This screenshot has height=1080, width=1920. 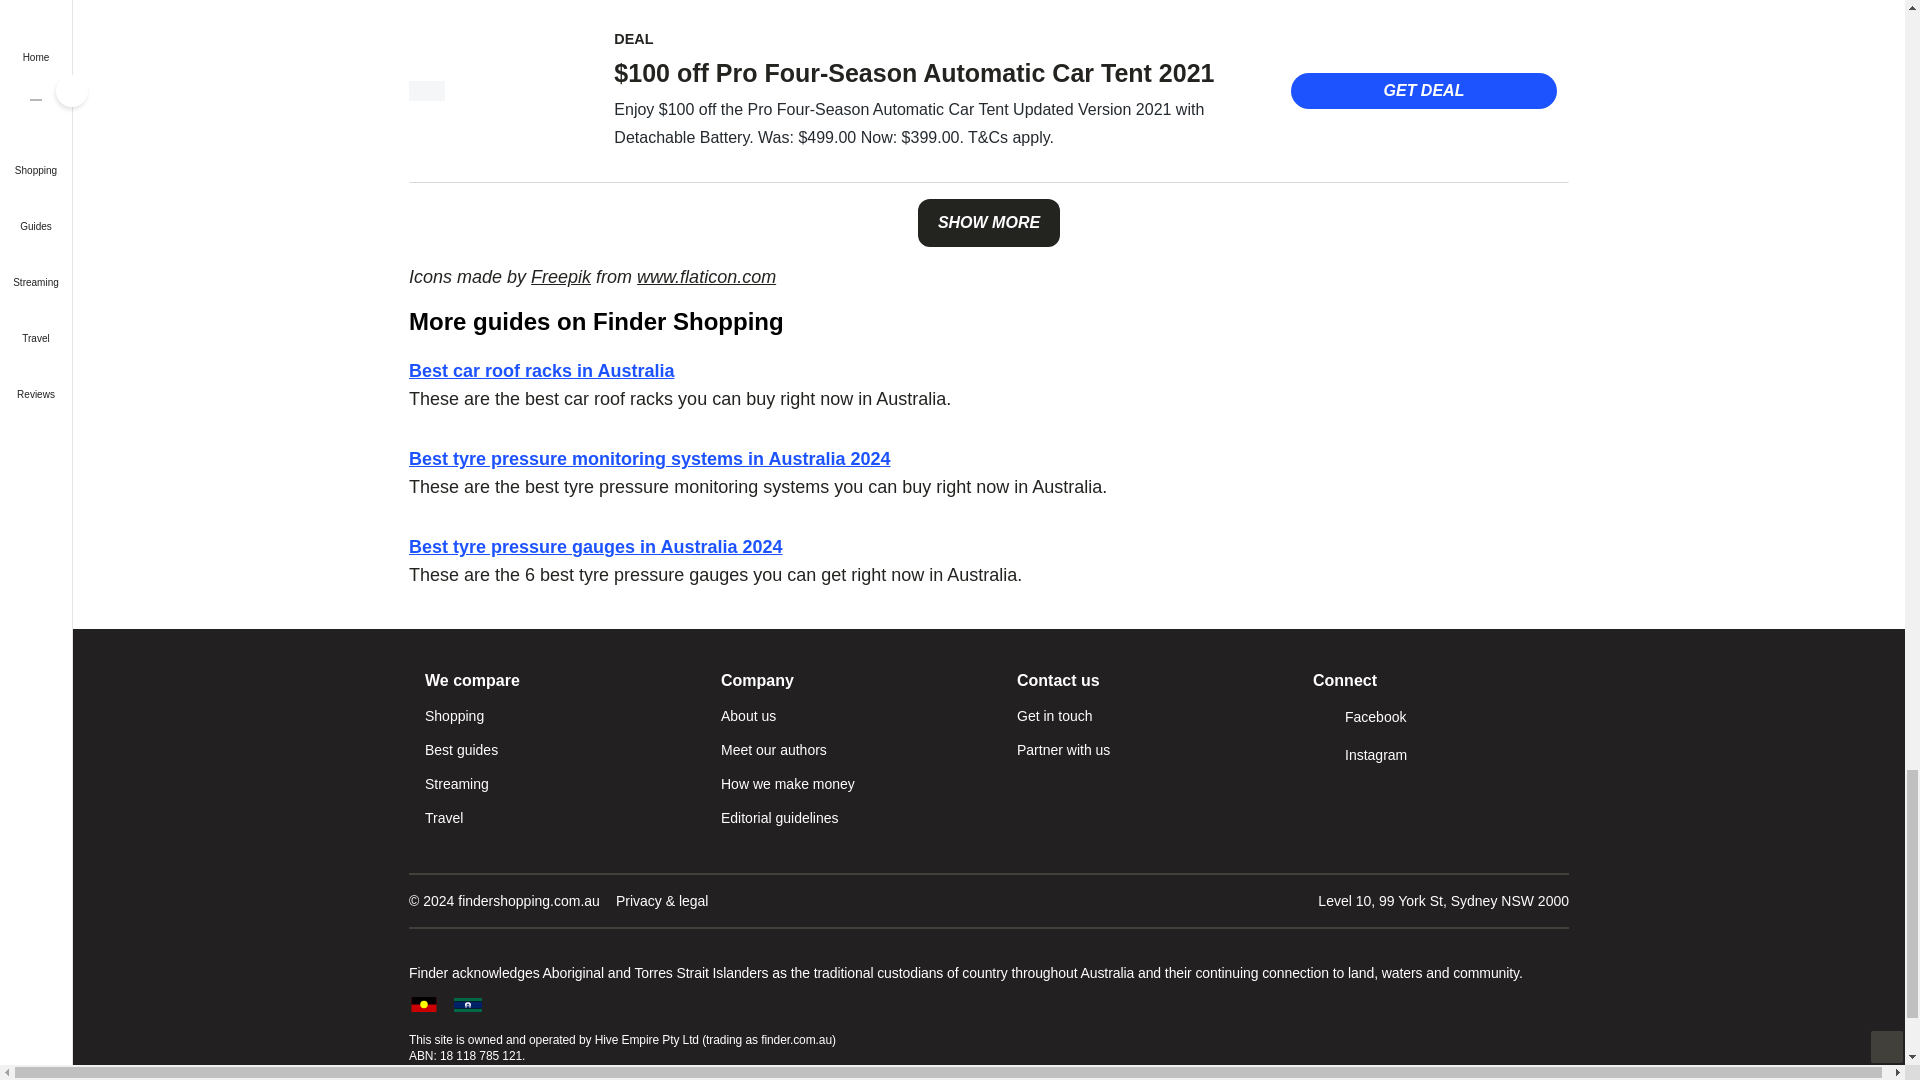 What do you see at coordinates (426, 91) in the screenshot?
I see `Lanmodo` at bounding box center [426, 91].